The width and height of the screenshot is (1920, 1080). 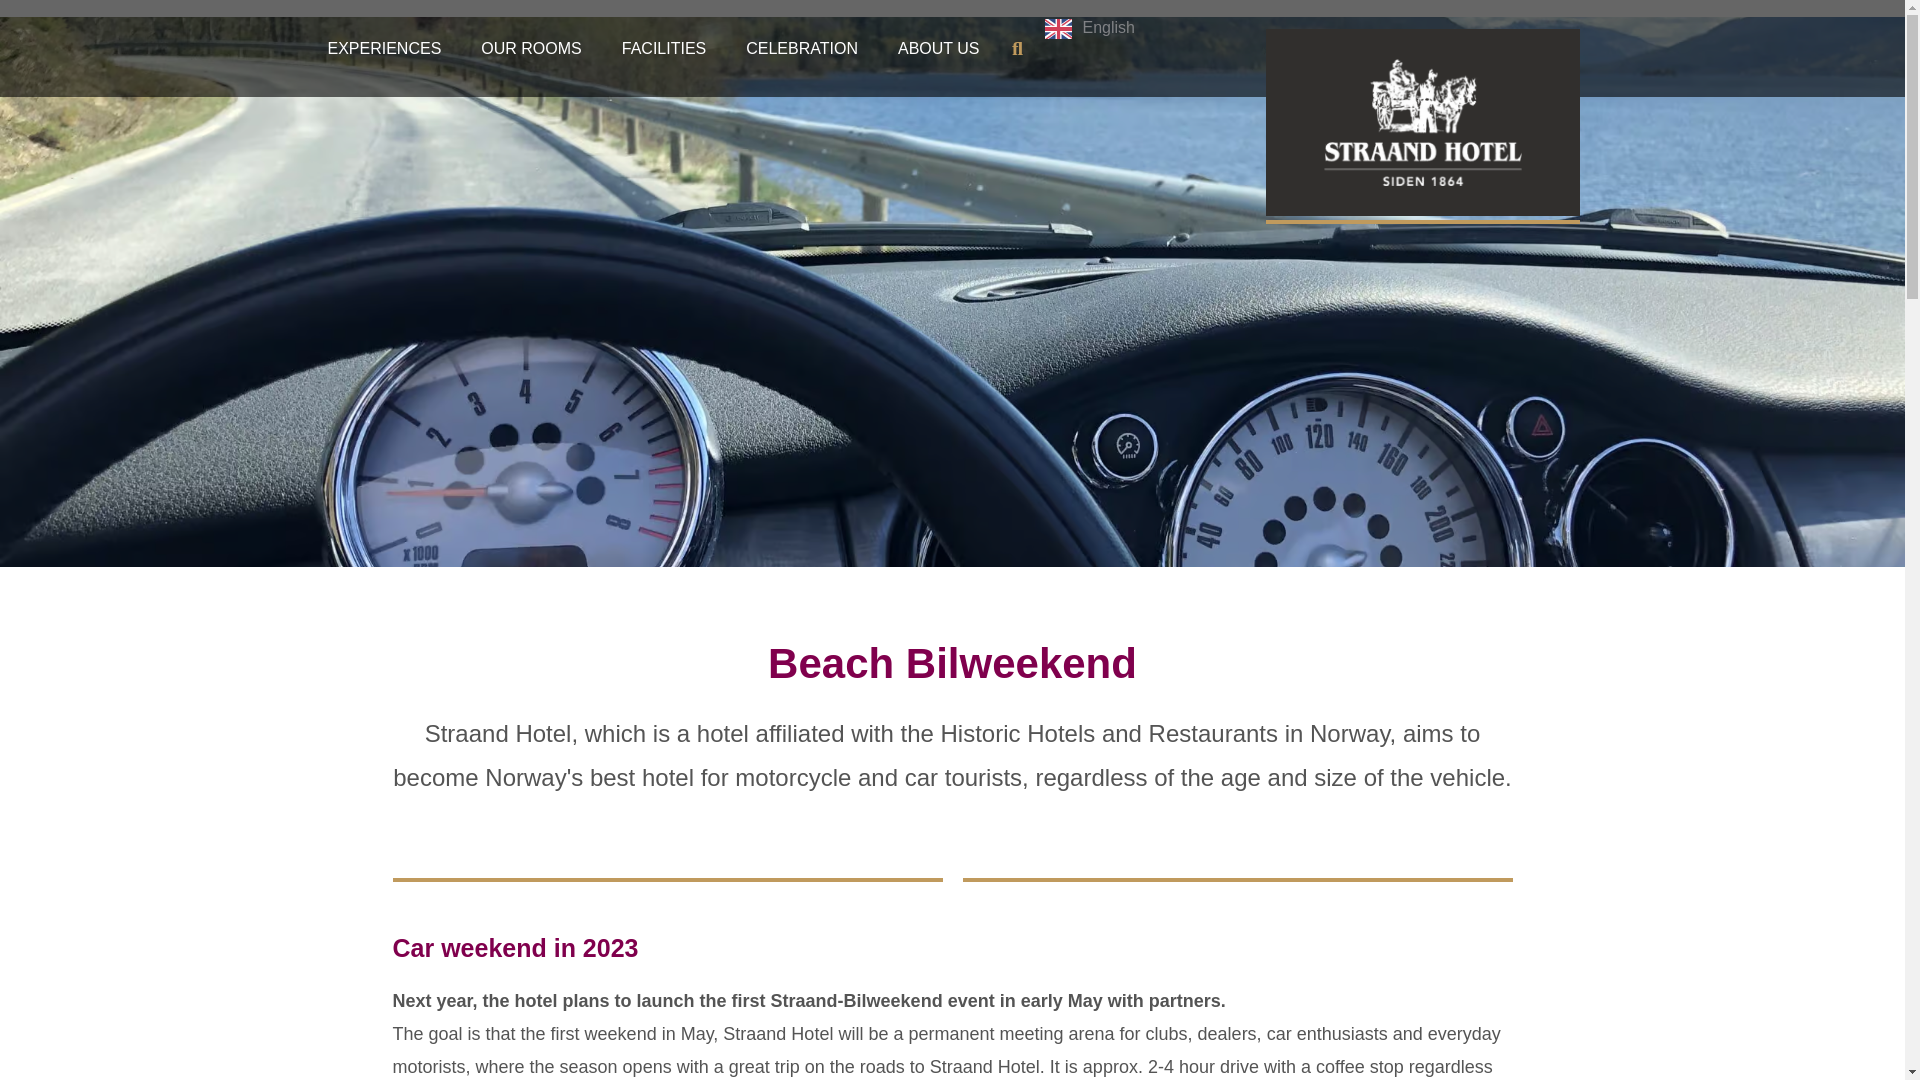 What do you see at coordinates (938, 48) in the screenshot?
I see `ABOUT US` at bounding box center [938, 48].